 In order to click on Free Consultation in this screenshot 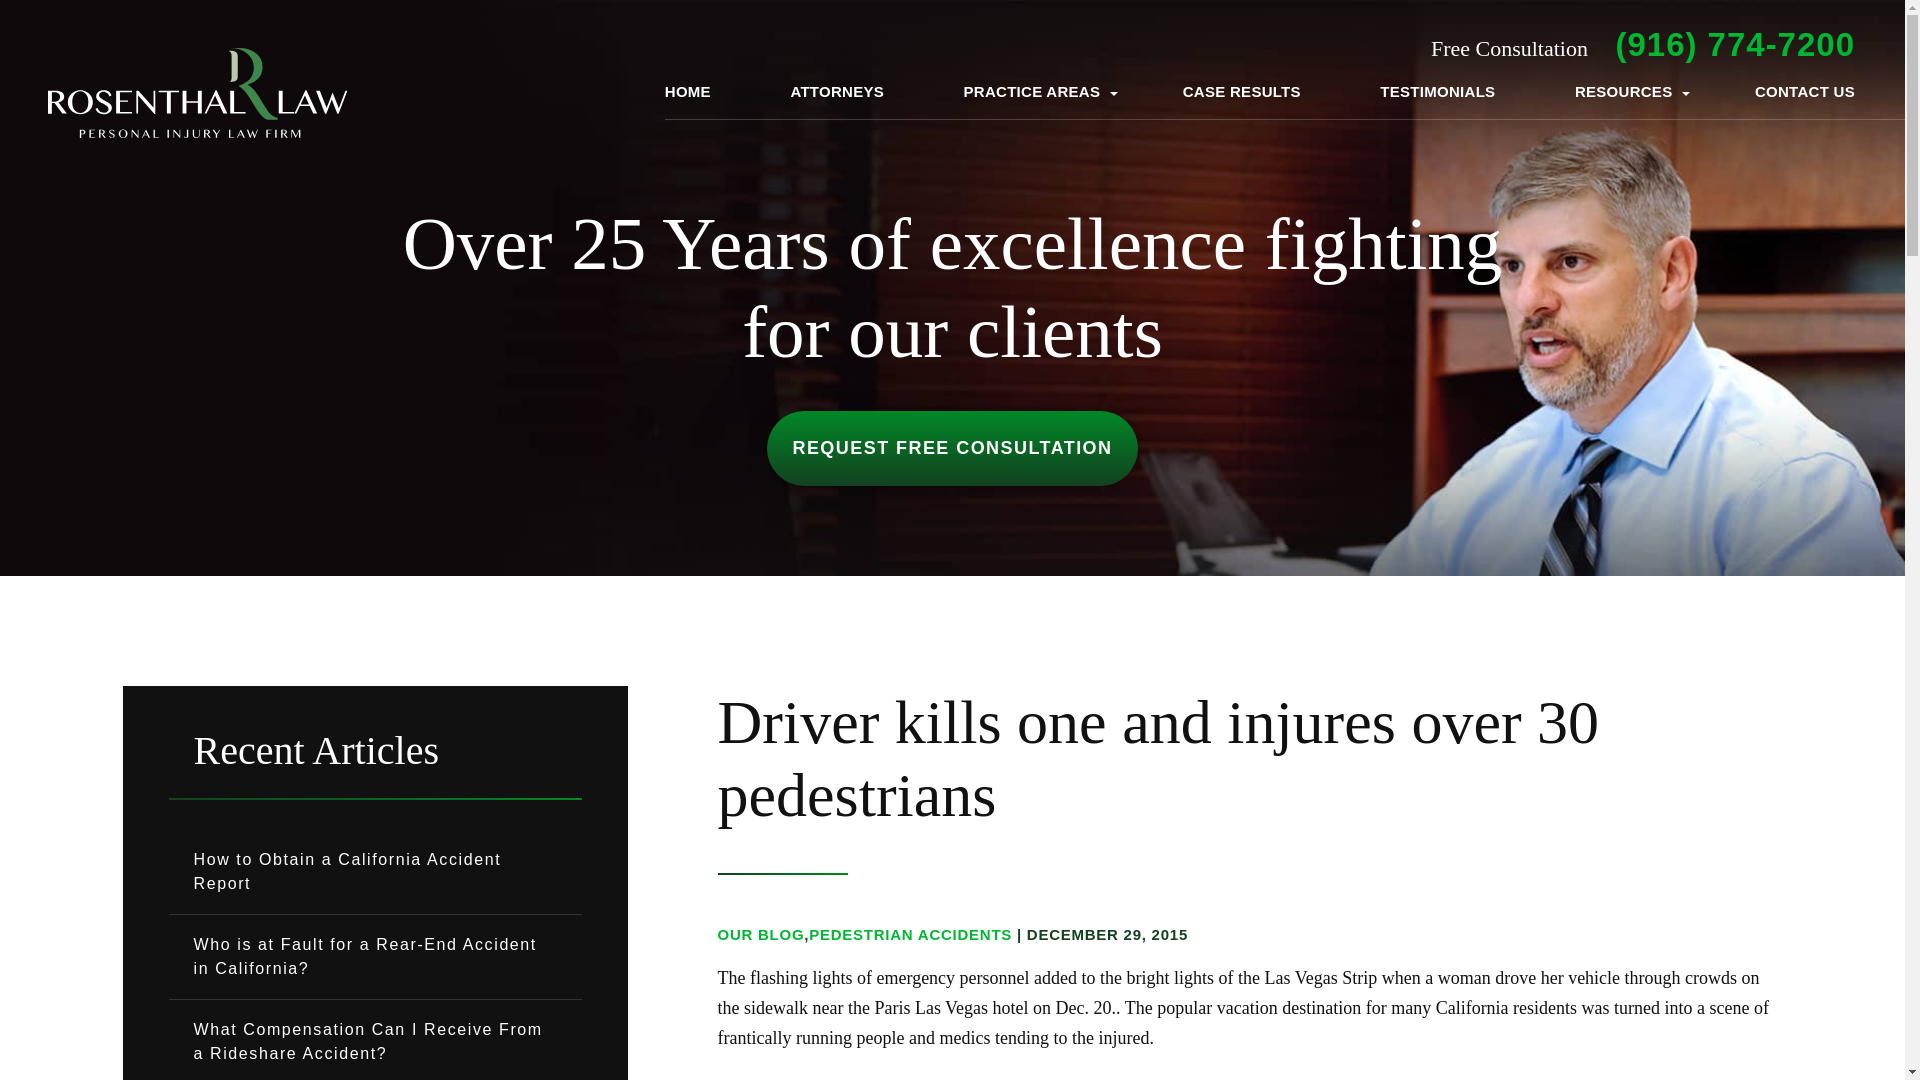, I will do `click(1734, 44)`.